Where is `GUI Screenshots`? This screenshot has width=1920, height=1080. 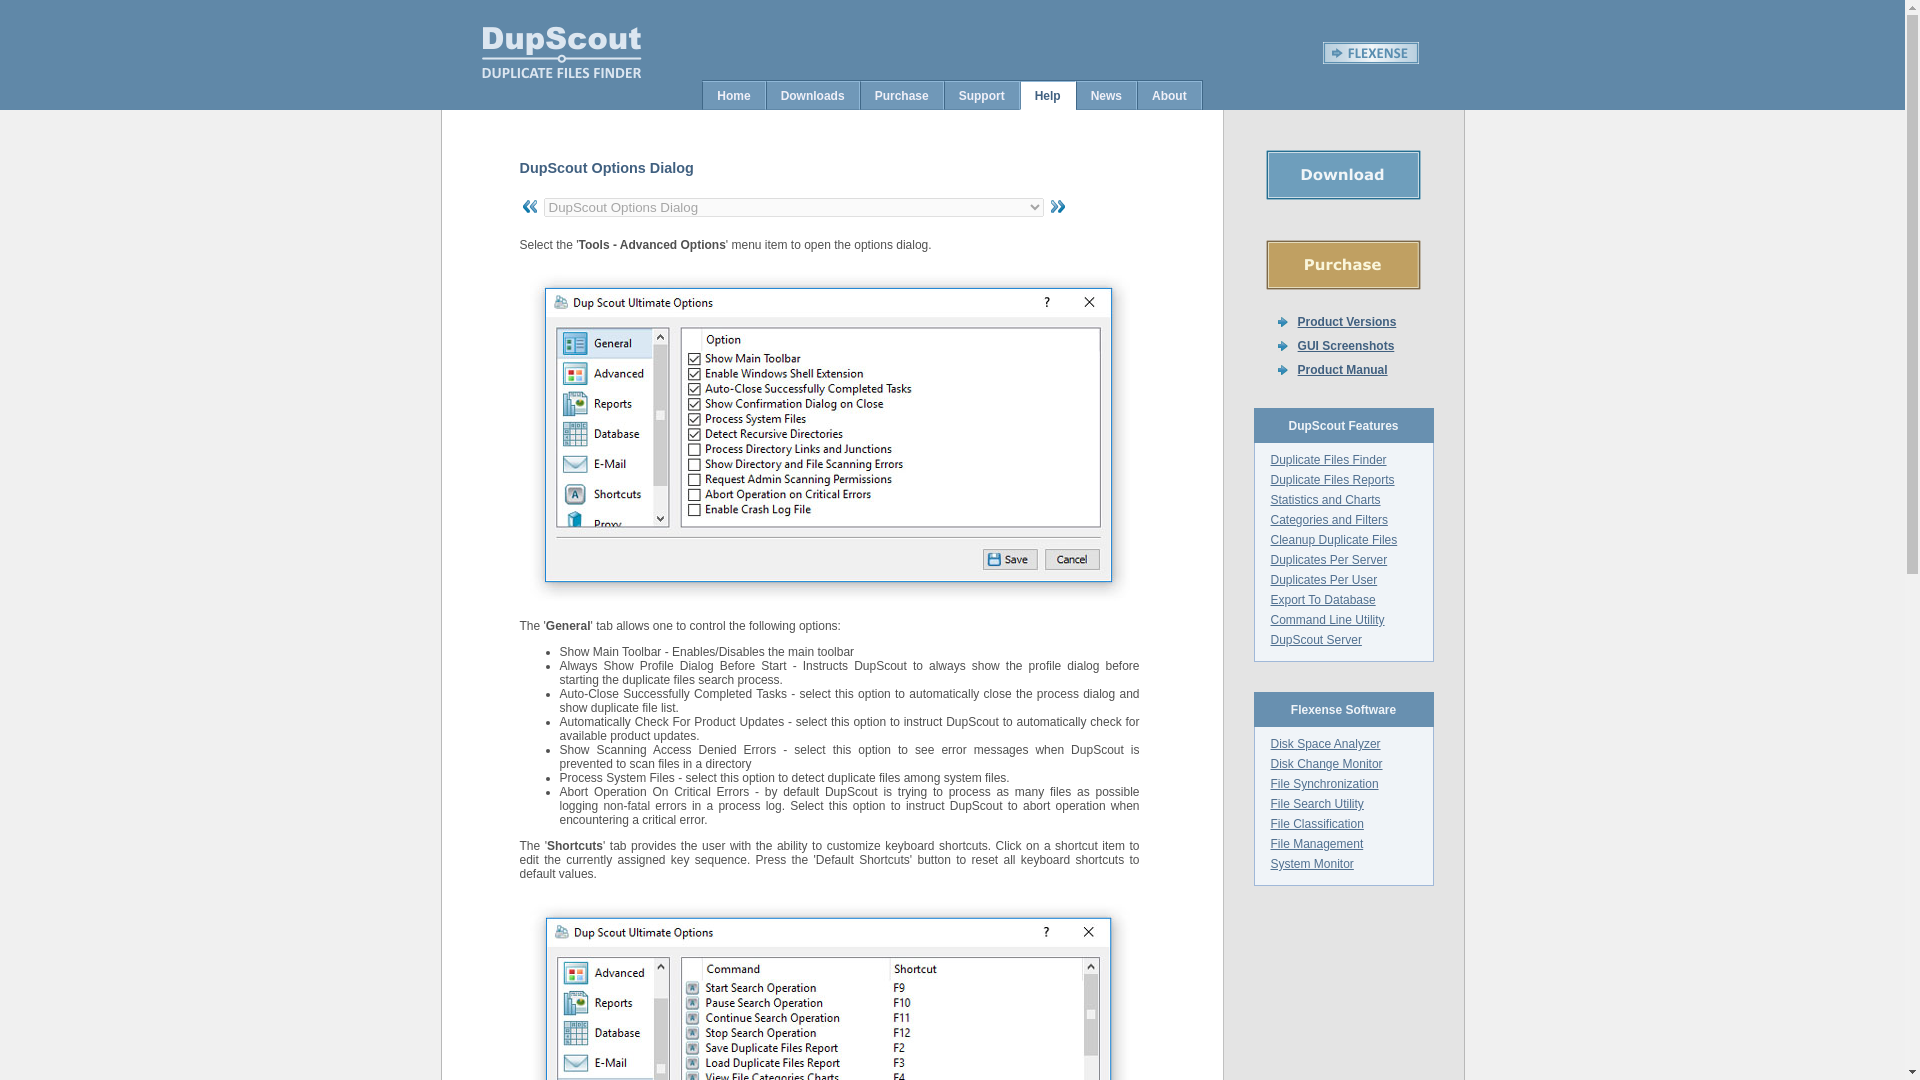
GUI Screenshots is located at coordinates (1346, 346).